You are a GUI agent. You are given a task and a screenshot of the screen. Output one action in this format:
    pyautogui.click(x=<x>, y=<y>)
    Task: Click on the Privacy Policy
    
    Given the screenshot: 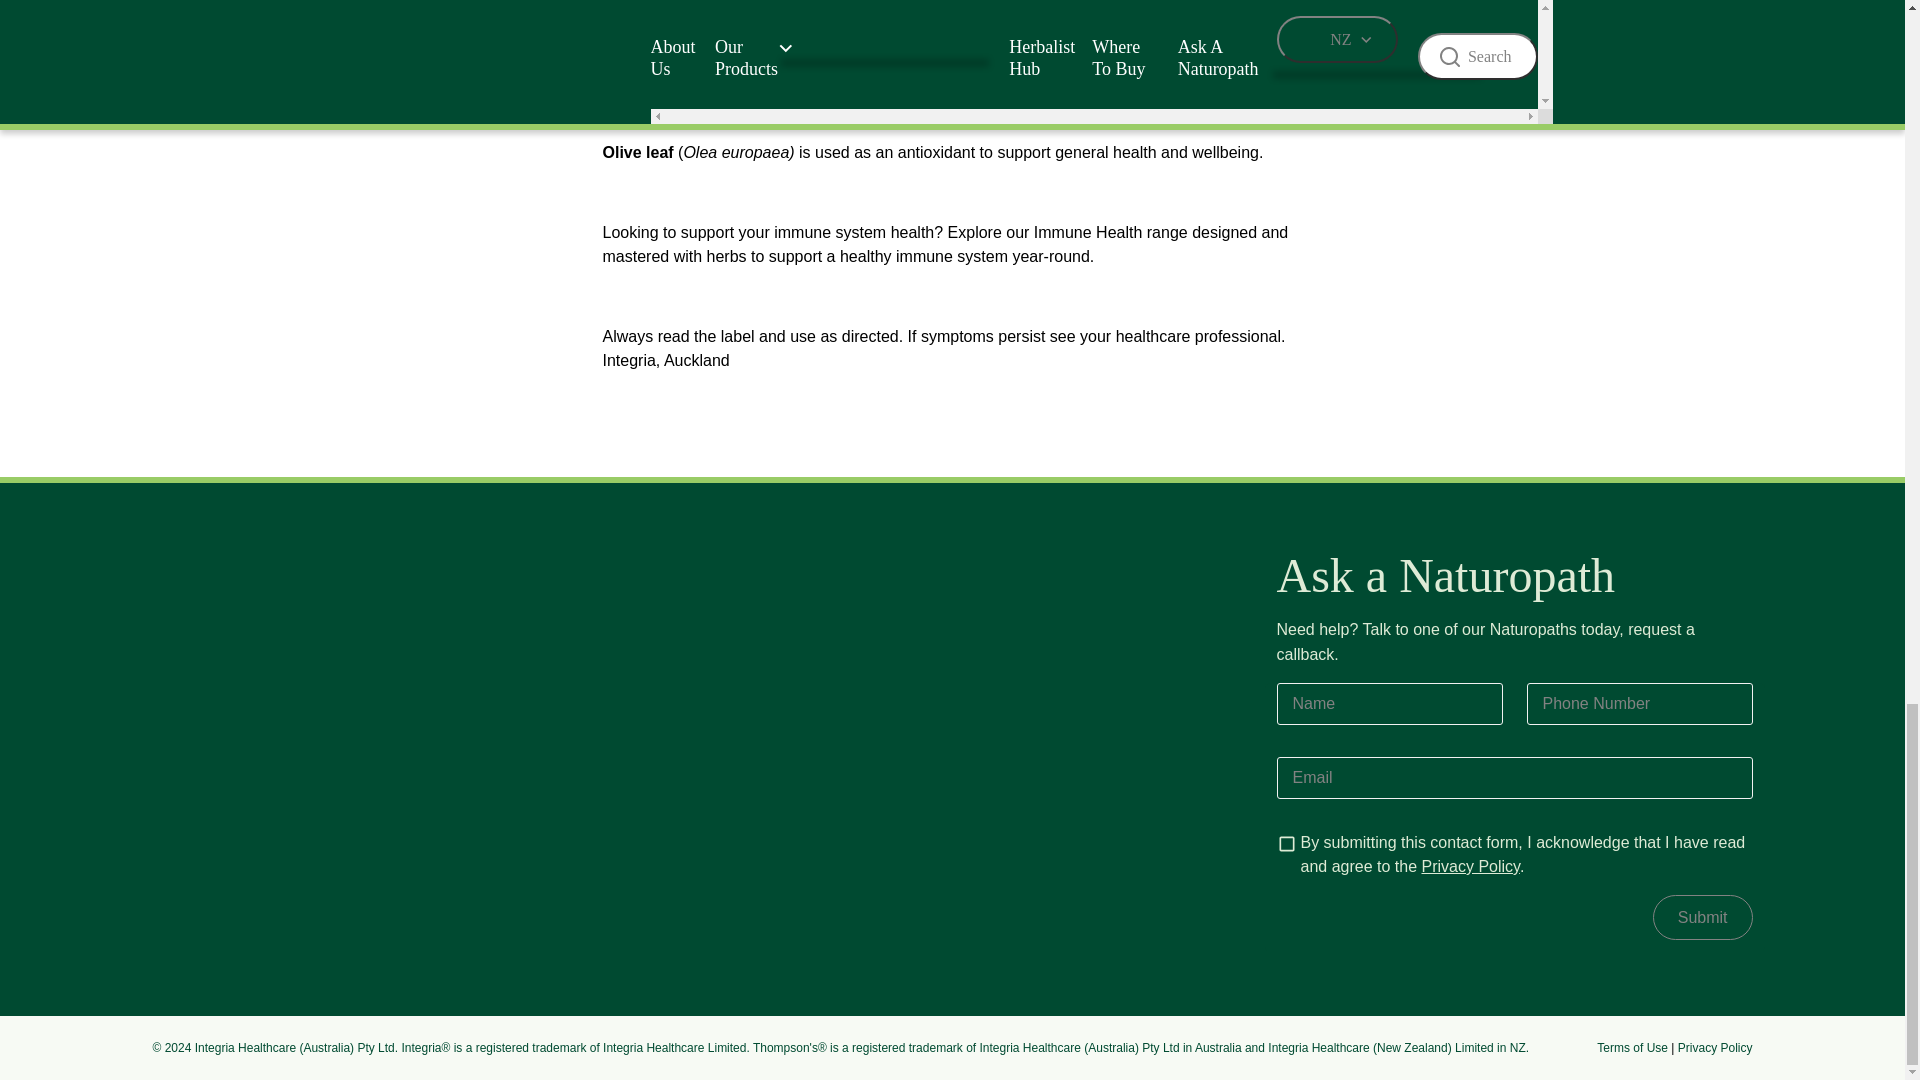 What is the action you would take?
    pyautogui.click(x=1715, y=1048)
    